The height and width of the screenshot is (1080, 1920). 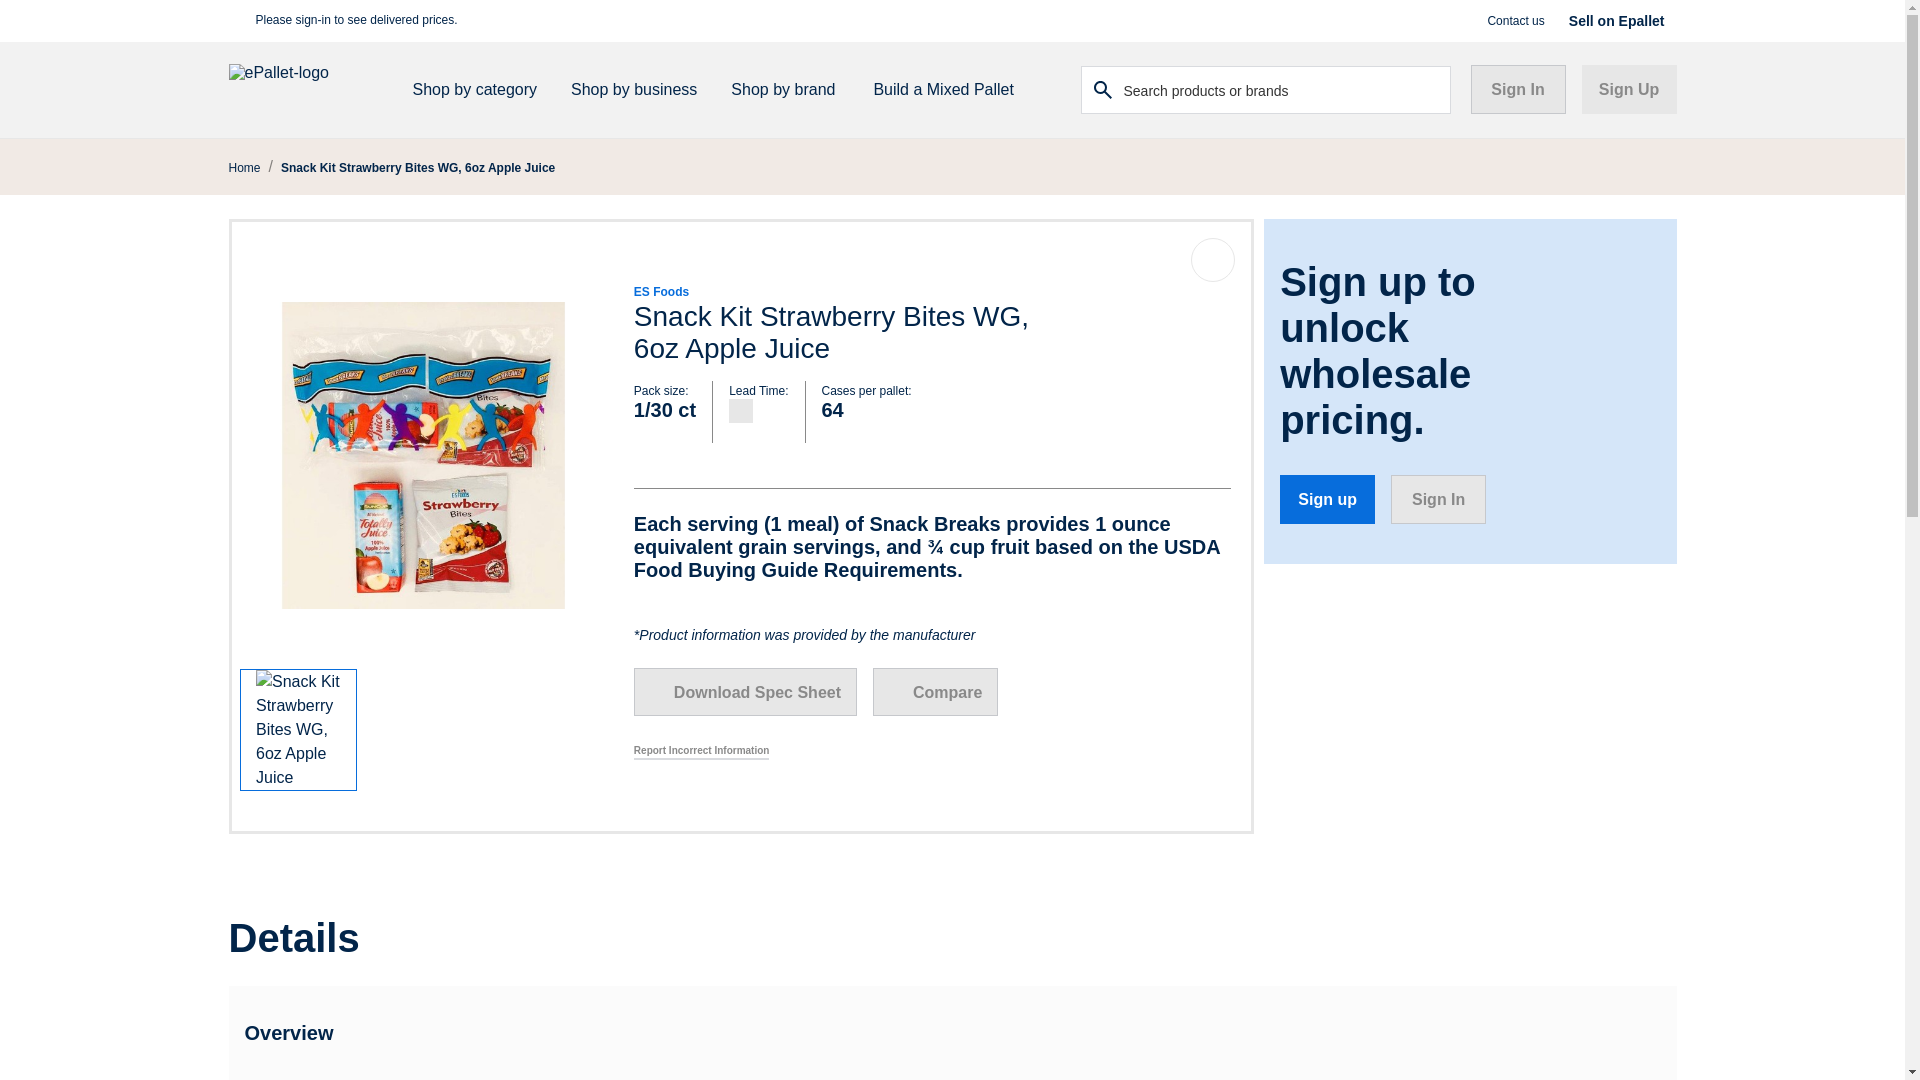 What do you see at coordinates (1629, 89) in the screenshot?
I see `Sign Up` at bounding box center [1629, 89].